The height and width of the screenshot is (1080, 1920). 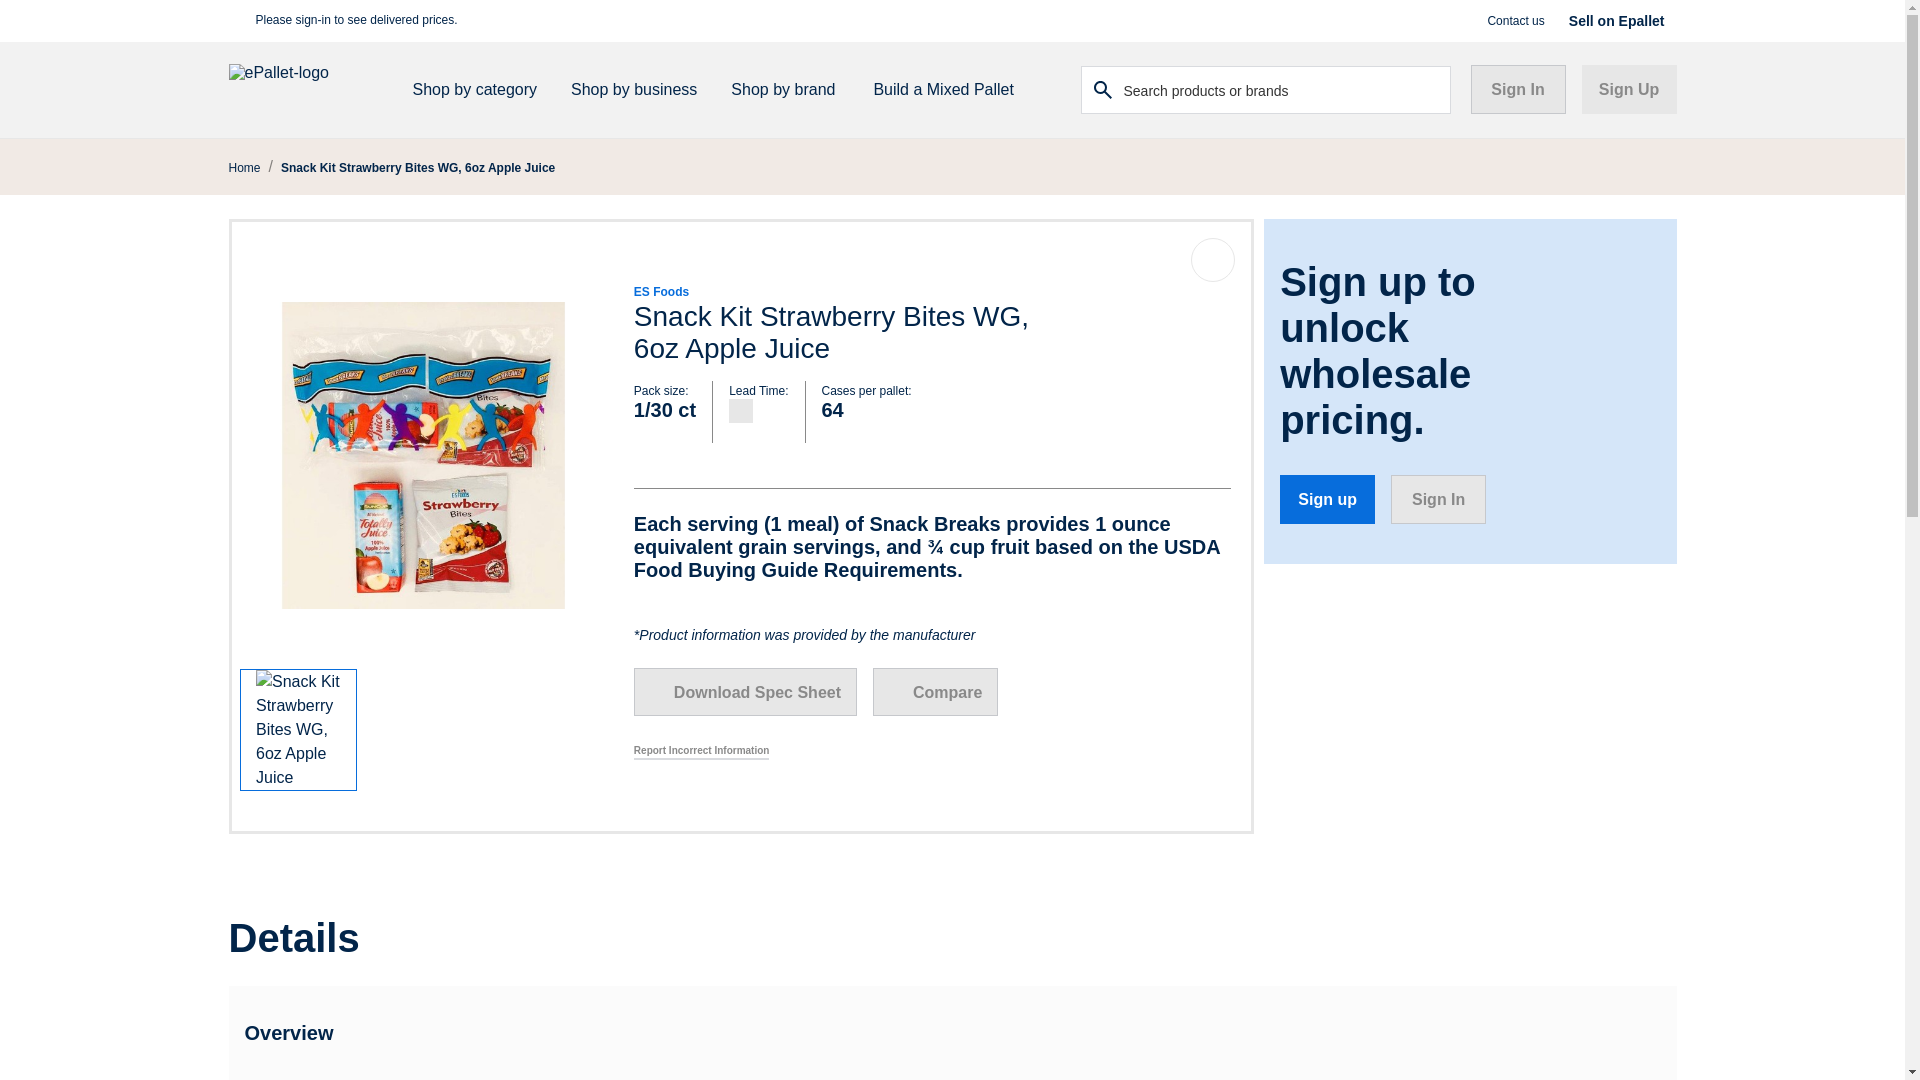 What do you see at coordinates (1629, 89) in the screenshot?
I see `Sign Up` at bounding box center [1629, 89].